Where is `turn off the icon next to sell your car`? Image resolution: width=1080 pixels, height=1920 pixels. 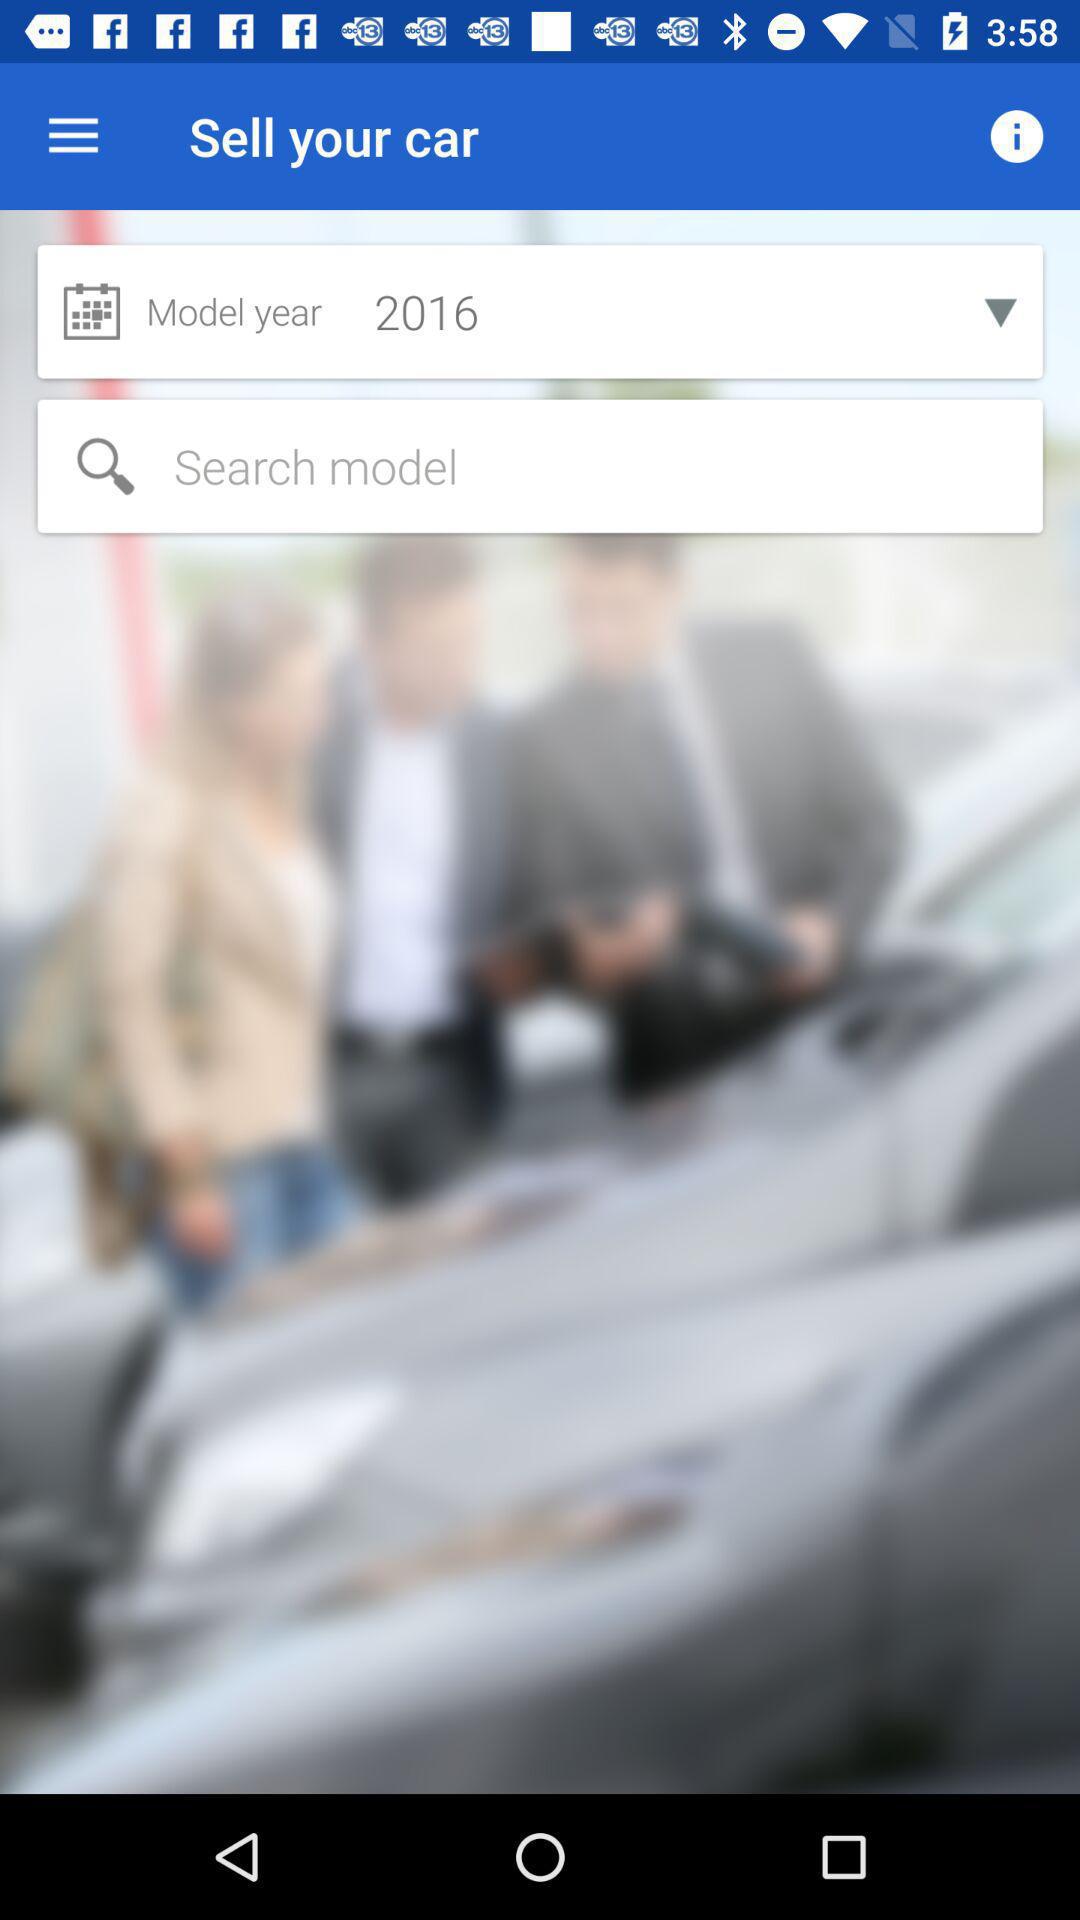
turn off the icon next to sell your car is located at coordinates (73, 136).